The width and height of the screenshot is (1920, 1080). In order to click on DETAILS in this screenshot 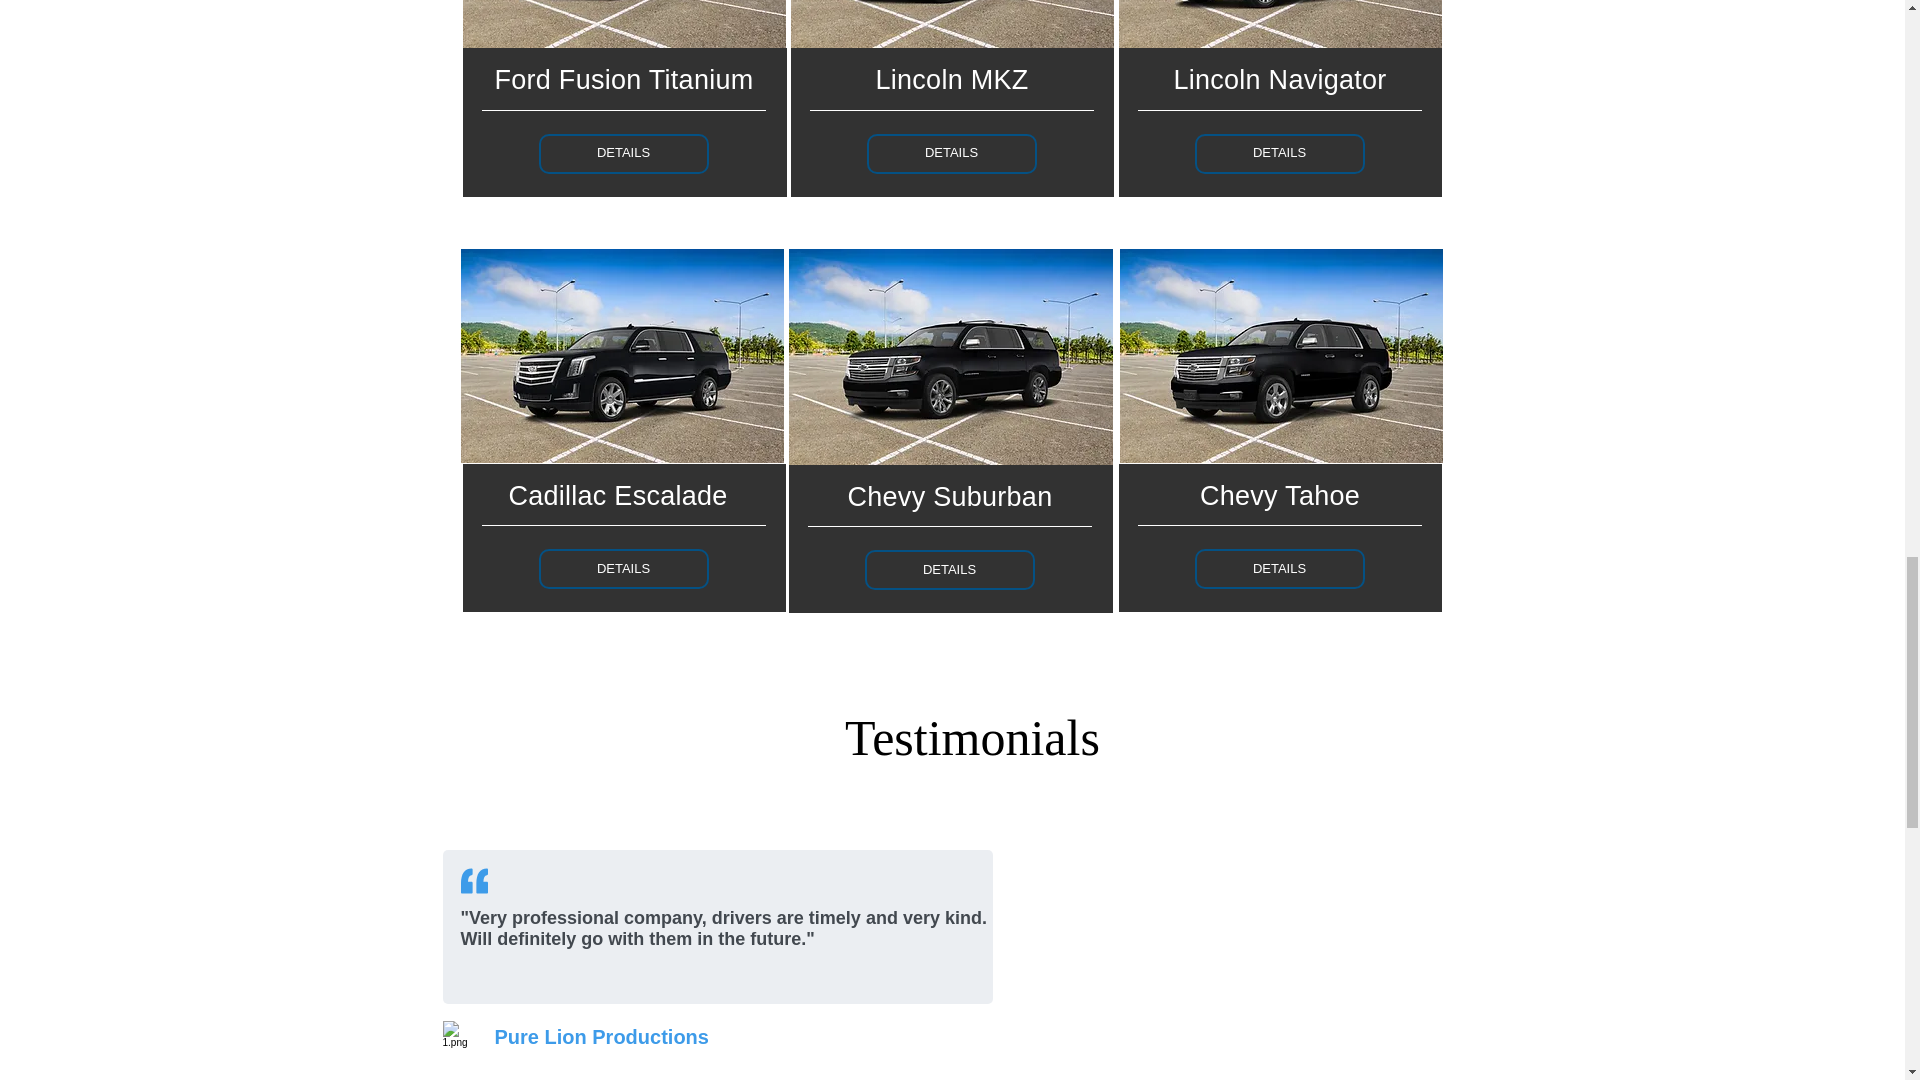, I will do `click(950, 153)`.